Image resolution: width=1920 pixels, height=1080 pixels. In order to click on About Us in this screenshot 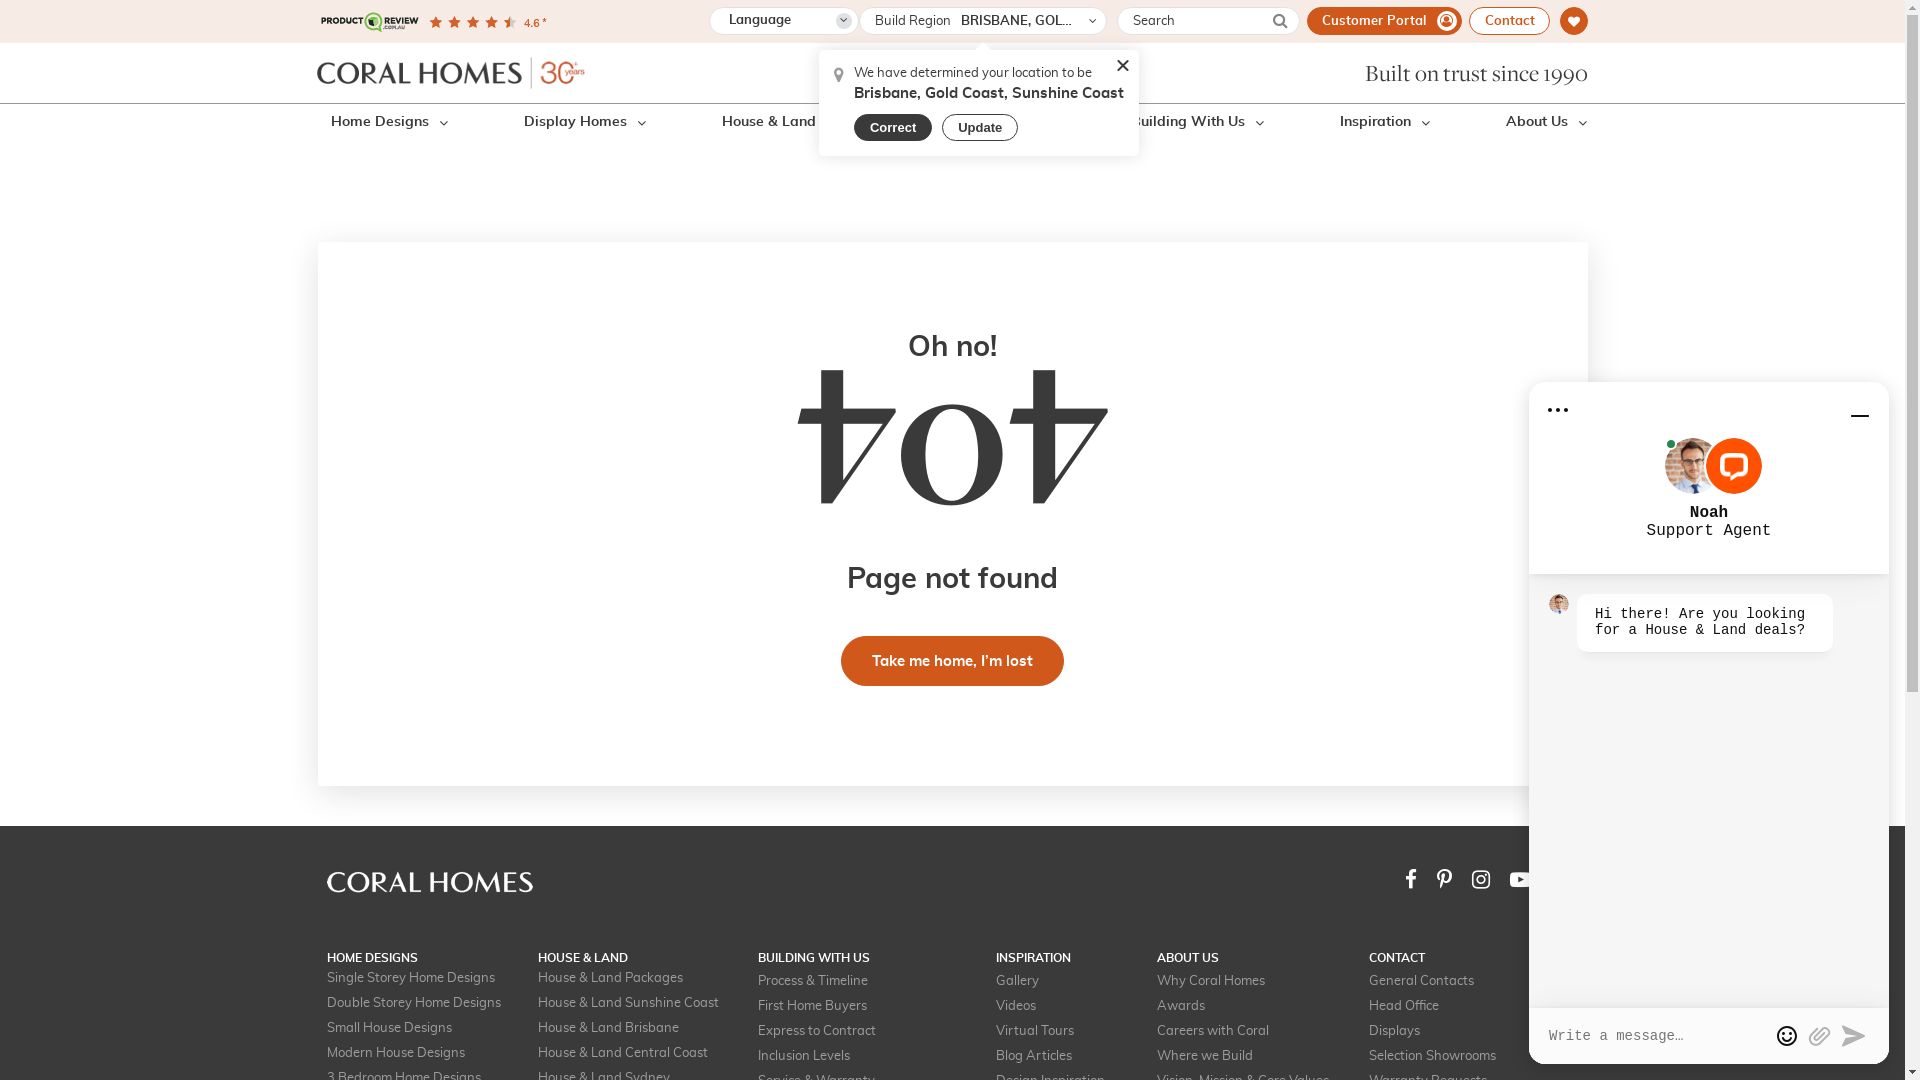, I will do `click(1546, 123)`.